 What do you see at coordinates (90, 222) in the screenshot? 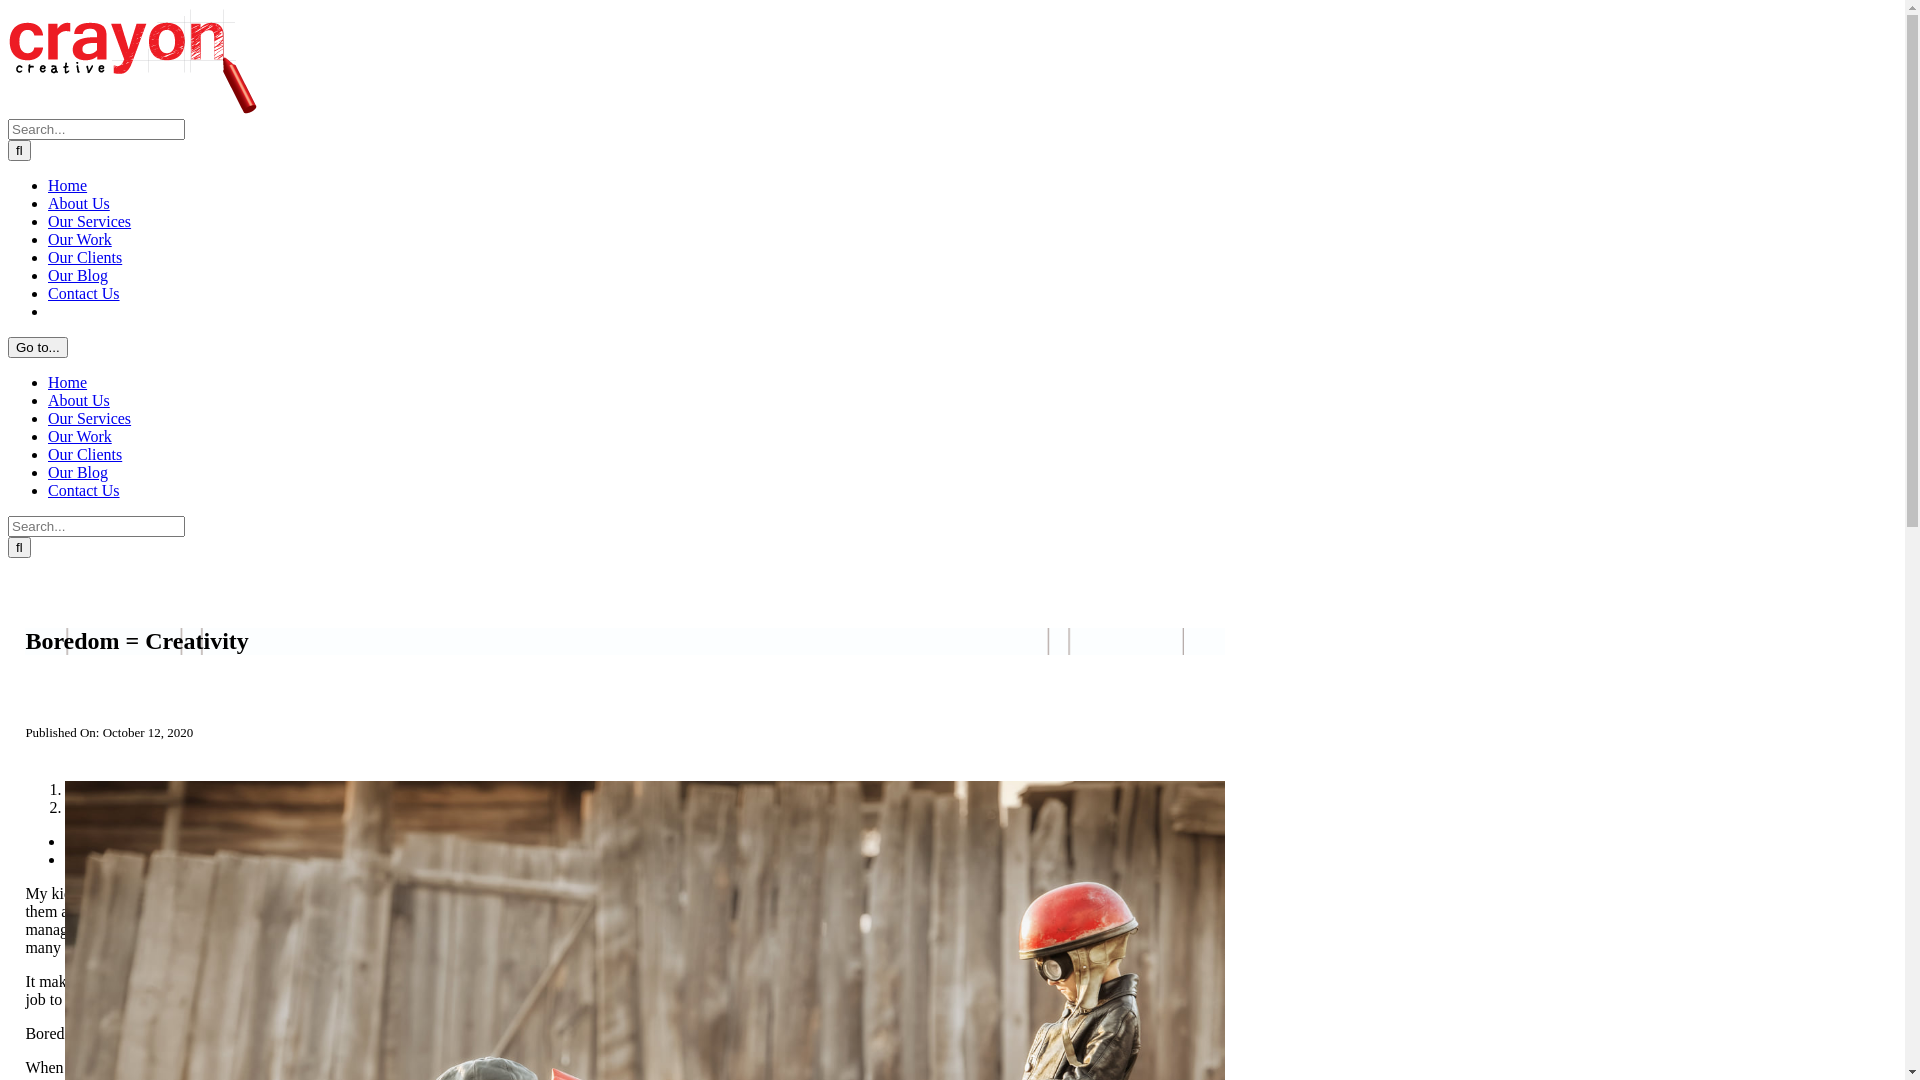
I see `Our Services` at bounding box center [90, 222].